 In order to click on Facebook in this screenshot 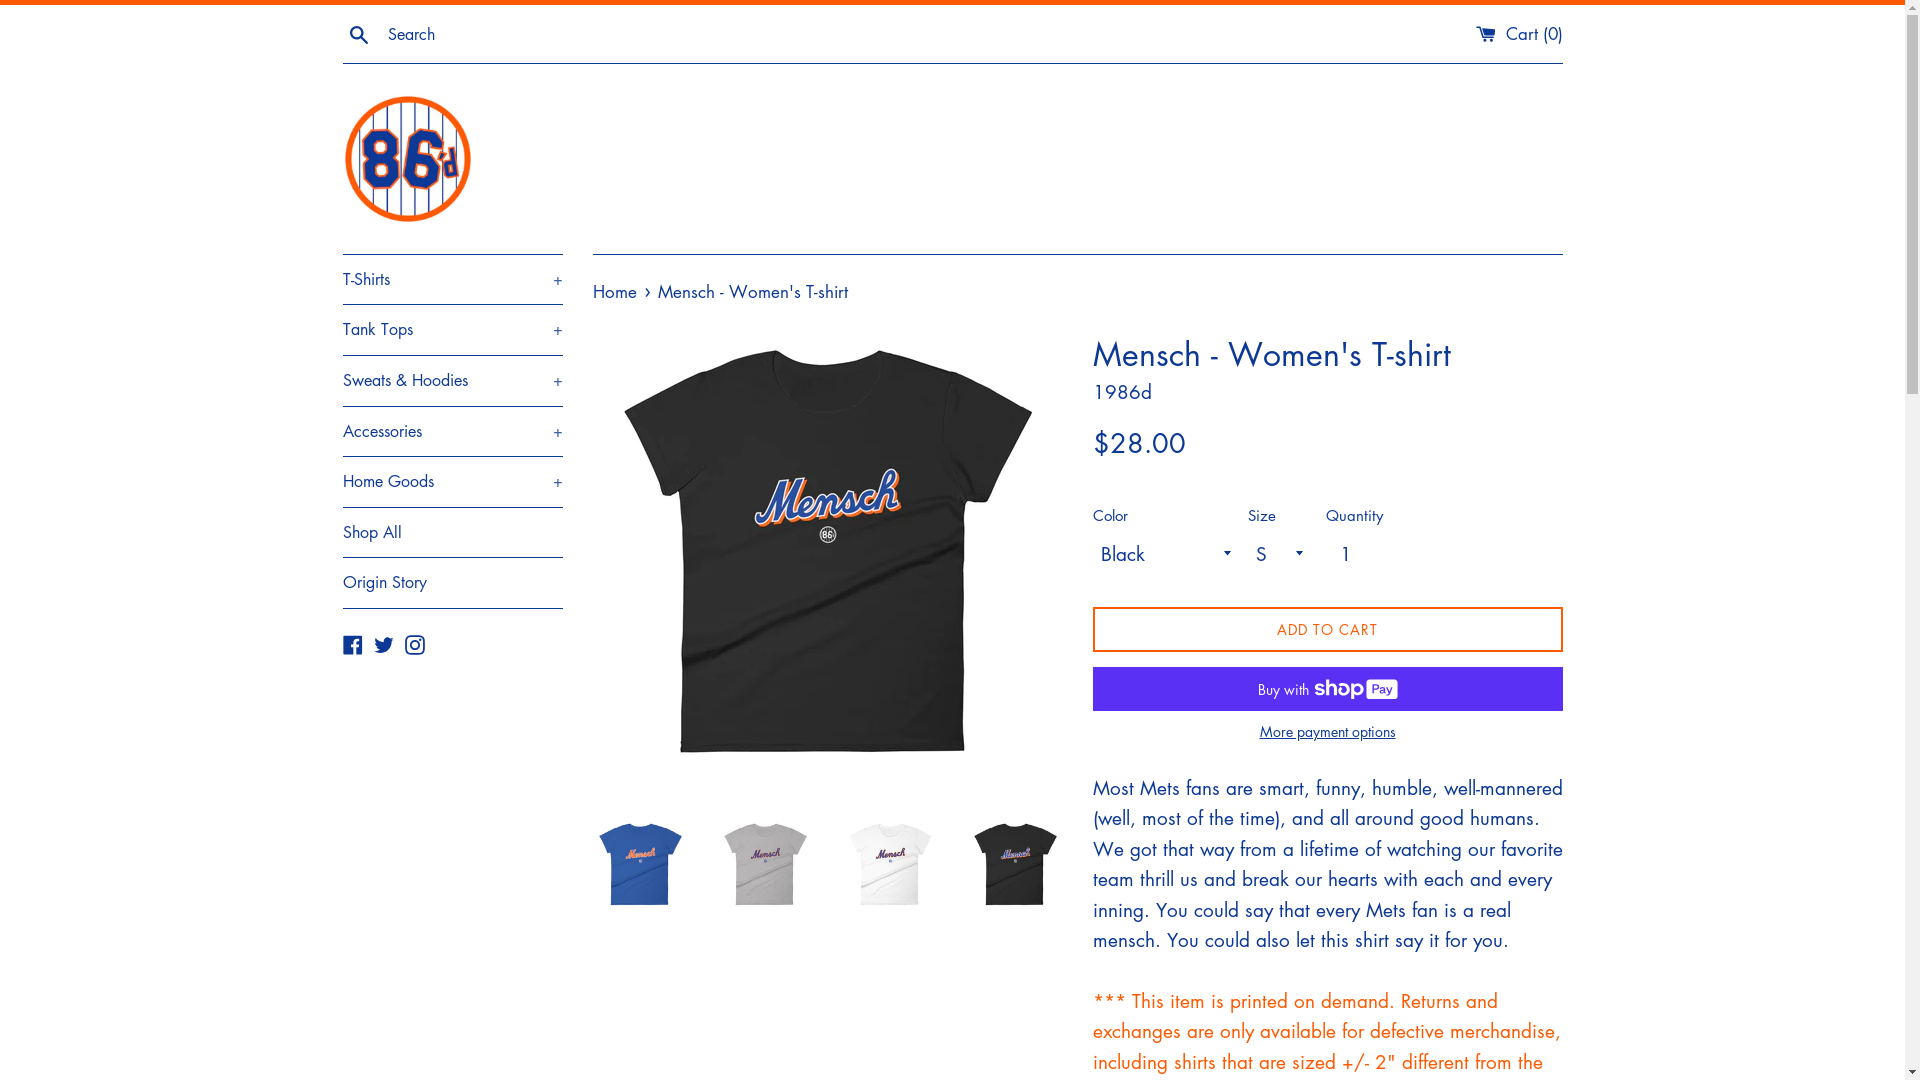, I will do `click(352, 642)`.